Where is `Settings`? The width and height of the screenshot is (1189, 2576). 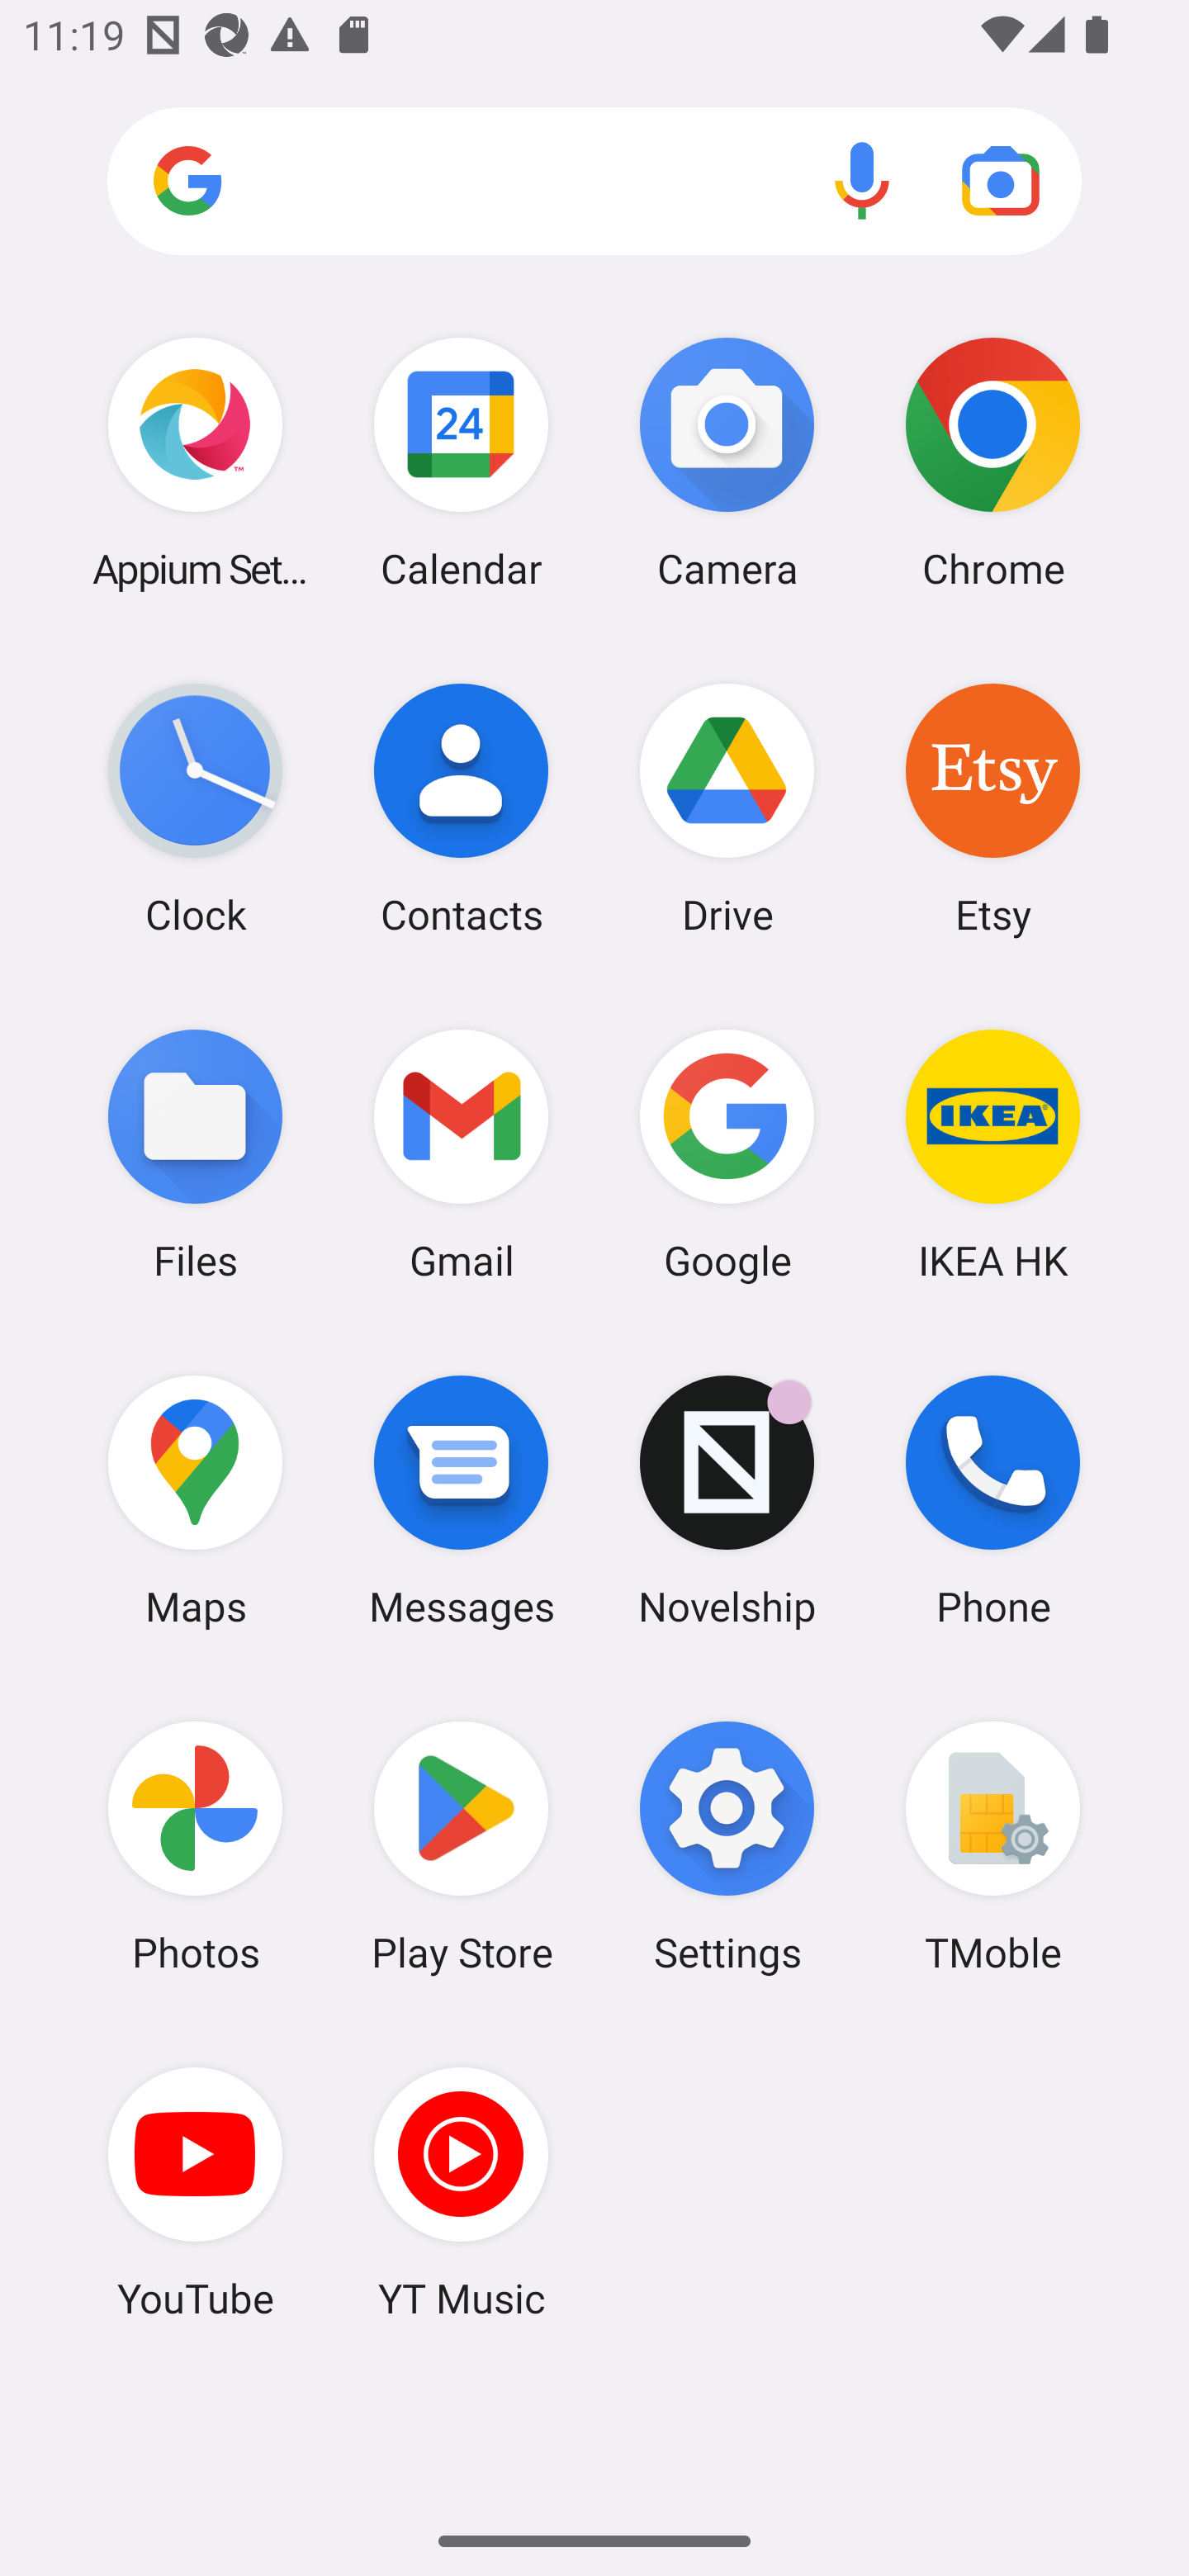 Settings is located at coordinates (727, 1847).